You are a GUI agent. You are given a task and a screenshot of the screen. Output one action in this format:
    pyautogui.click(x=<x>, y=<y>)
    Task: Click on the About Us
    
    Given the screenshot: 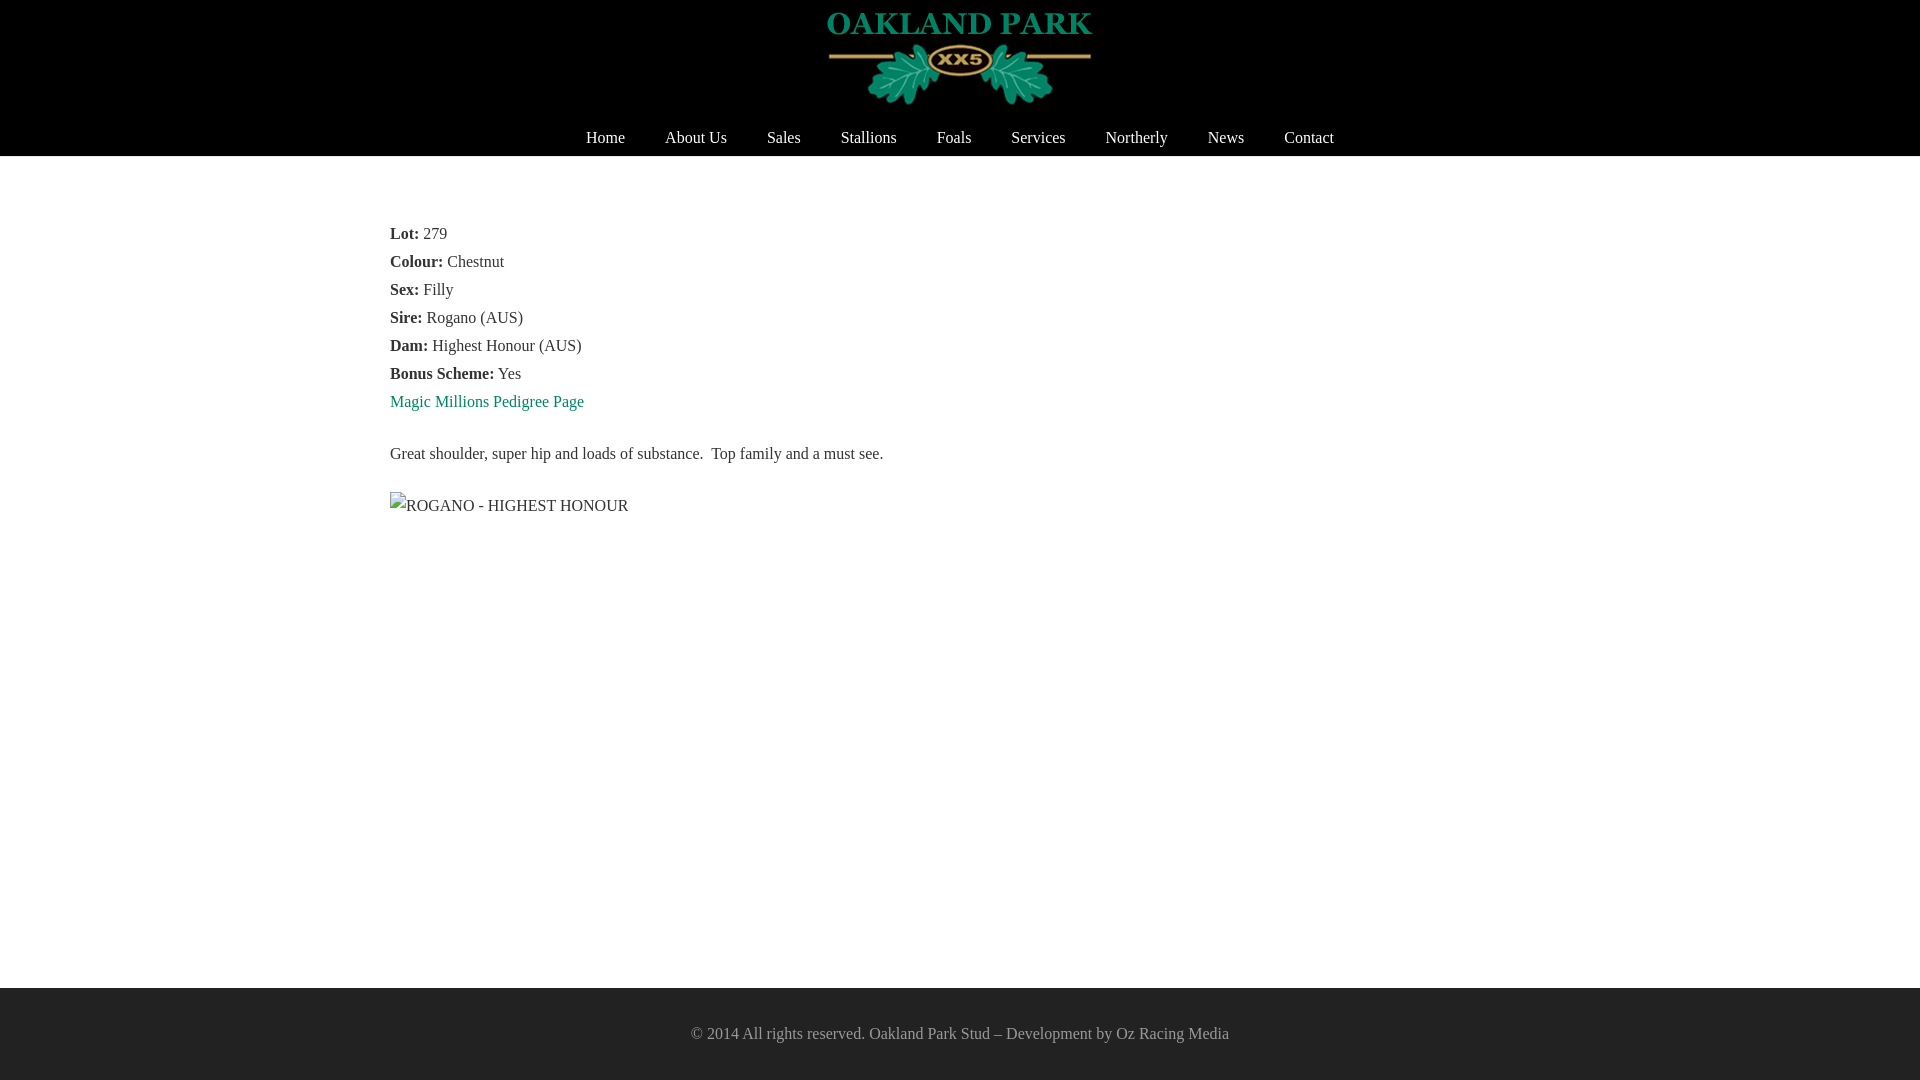 What is the action you would take?
    pyautogui.click(x=696, y=138)
    